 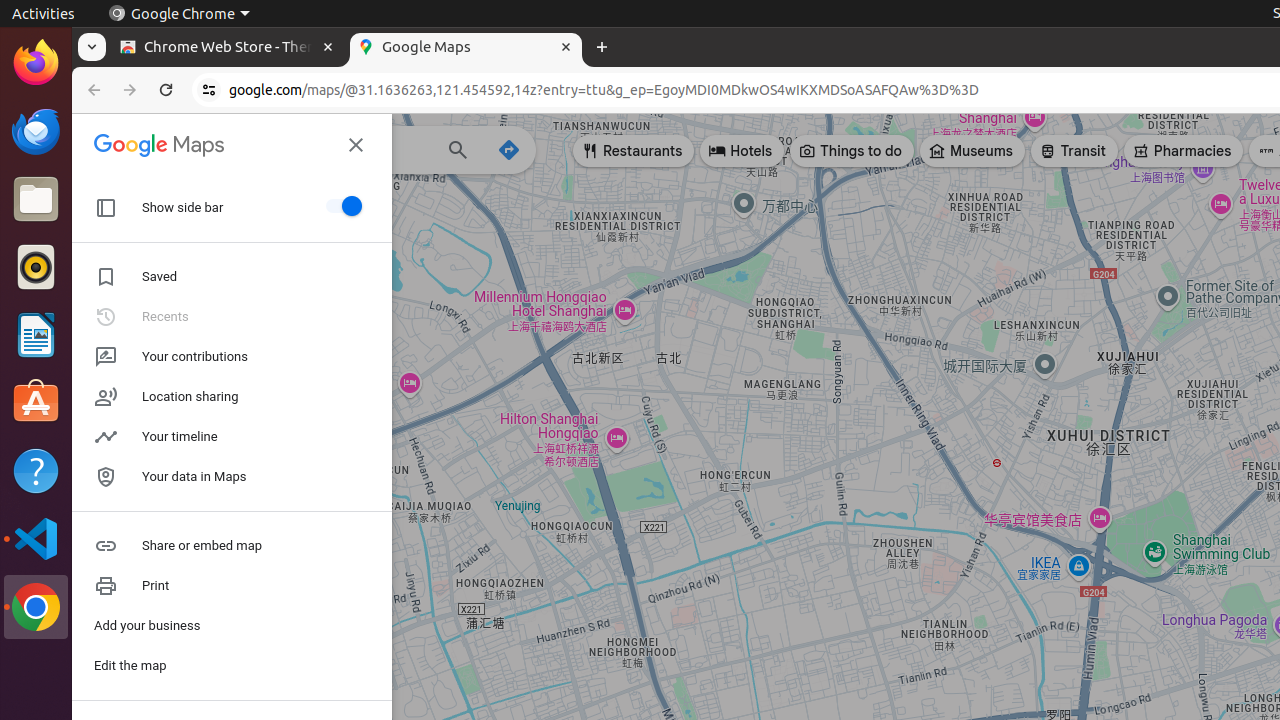 What do you see at coordinates (232, 546) in the screenshot?
I see `Share or embed map` at bounding box center [232, 546].